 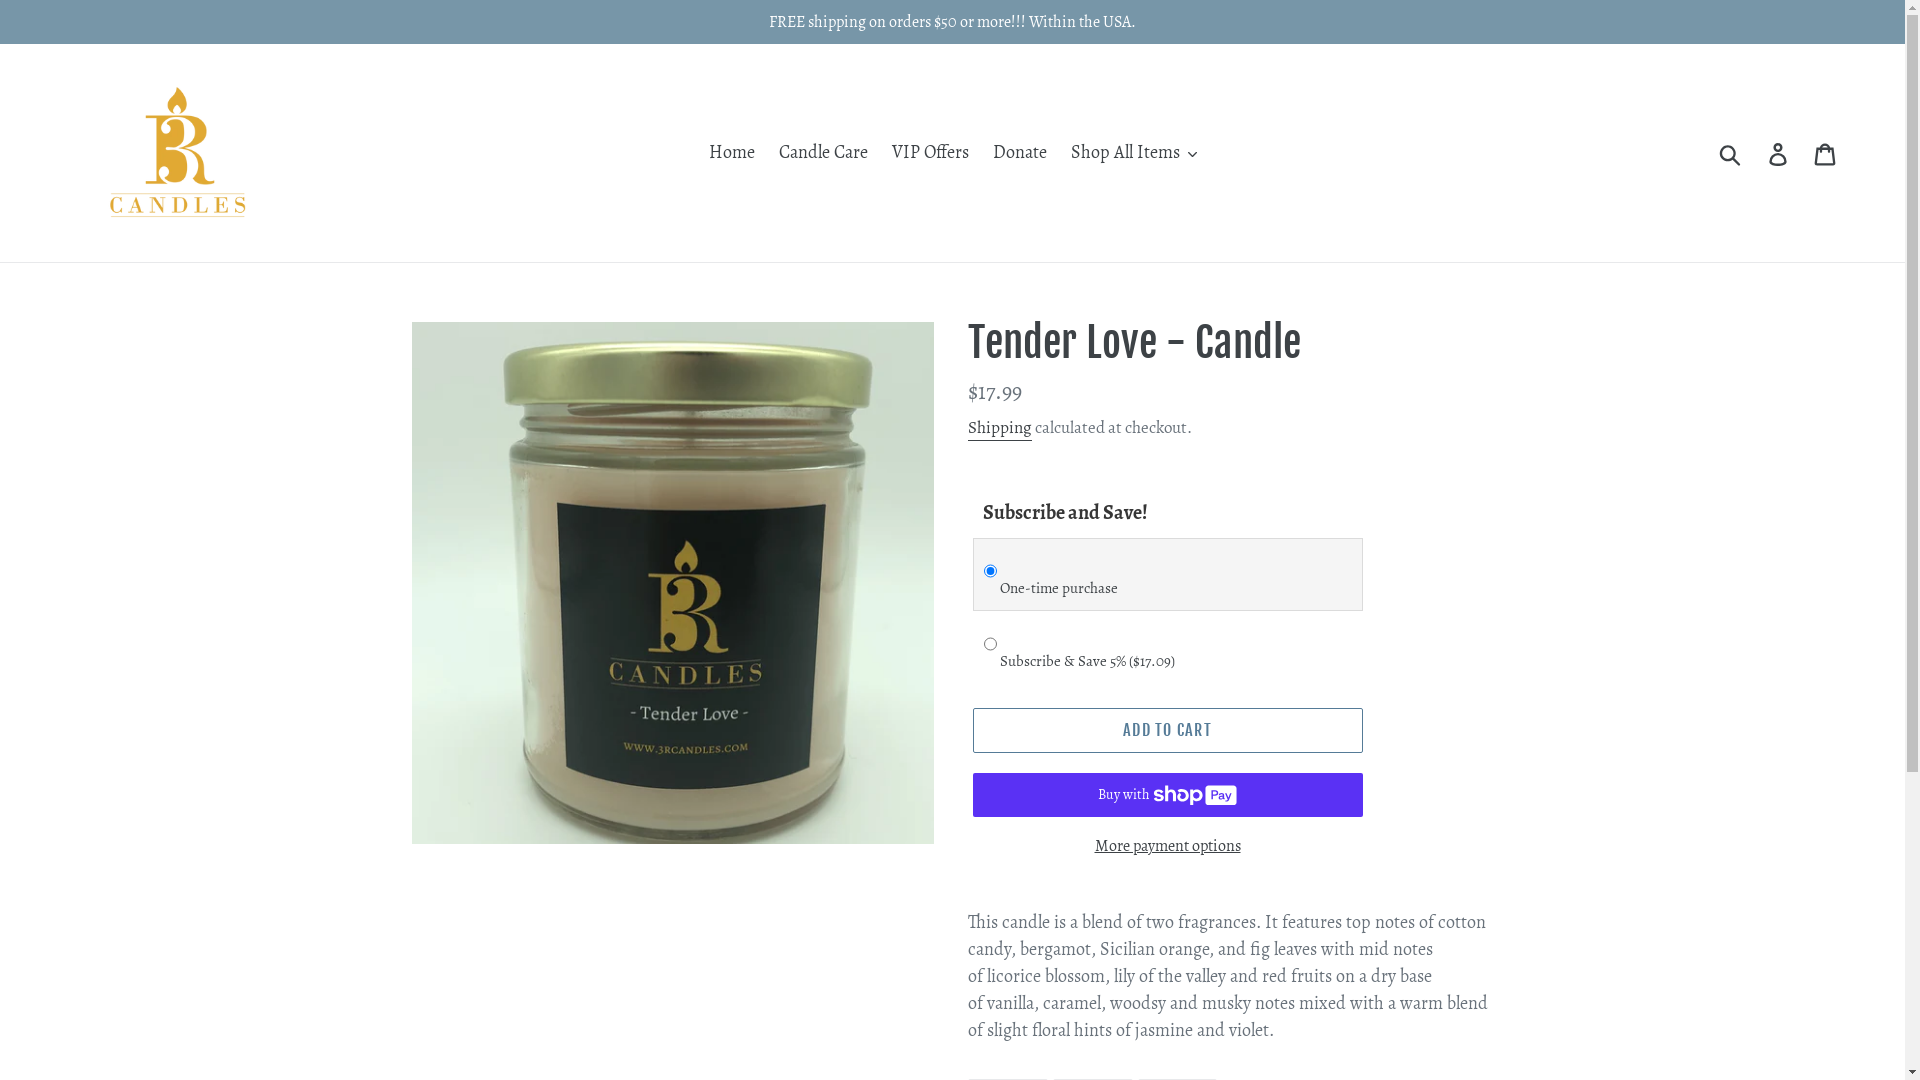 I want to click on Cart, so click(x=1826, y=152).